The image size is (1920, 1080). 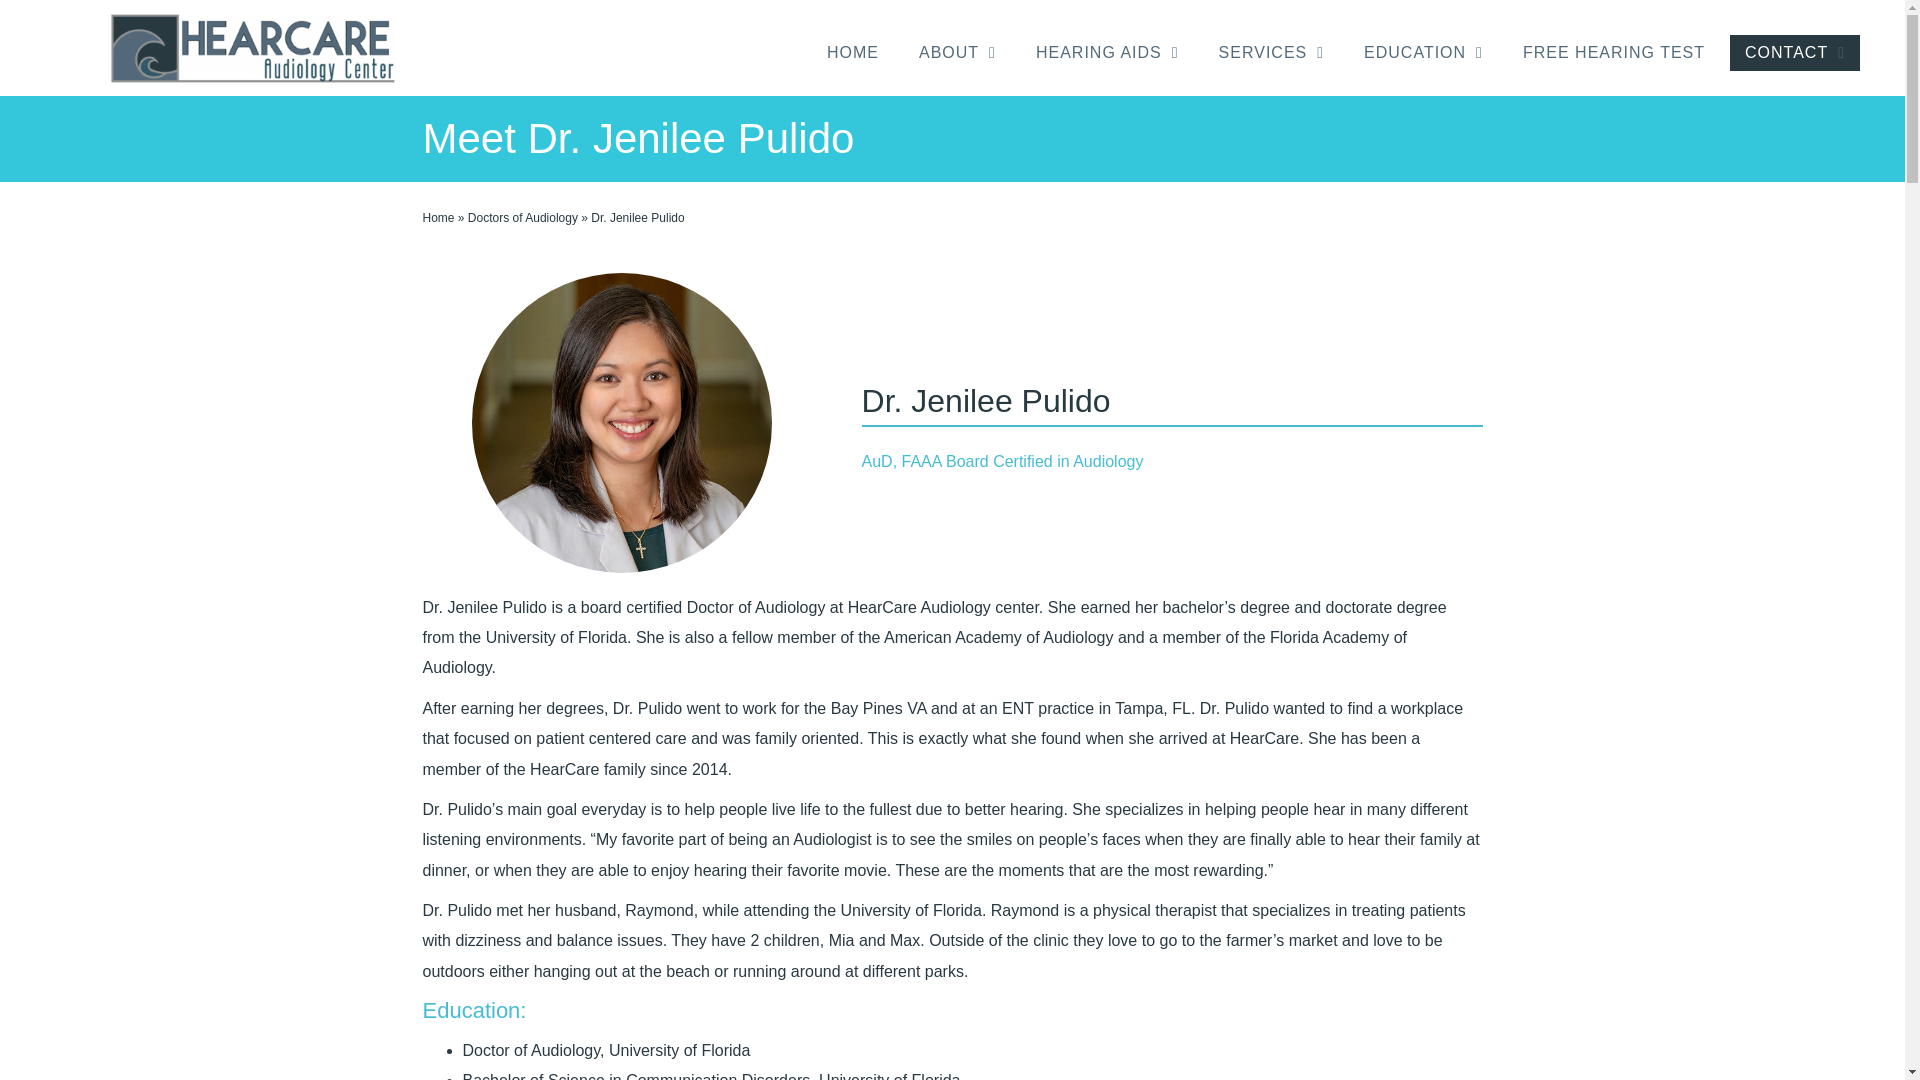 I want to click on EDUCATION, so click(x=1423, y=52).